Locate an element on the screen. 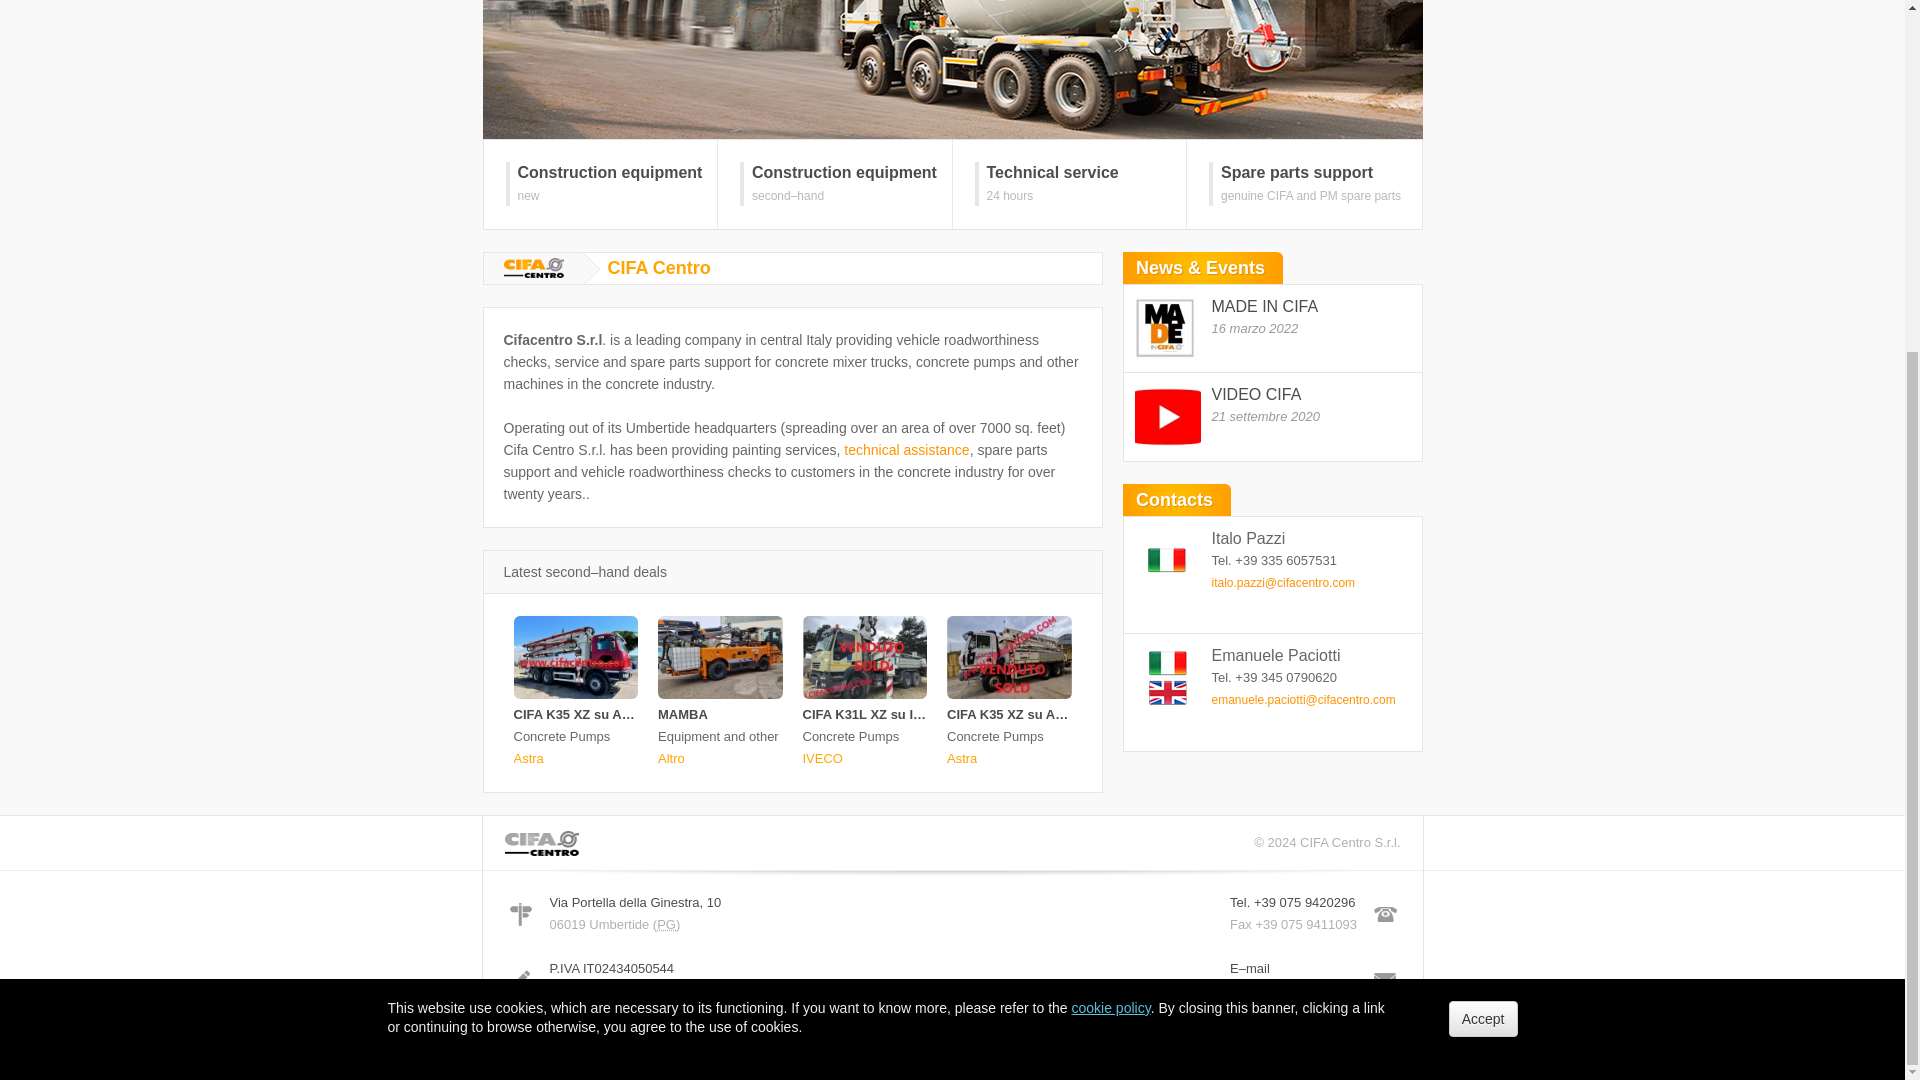  CIFA K35 XZ su ASTRA 64.38 is located at coordinates (683, 714).